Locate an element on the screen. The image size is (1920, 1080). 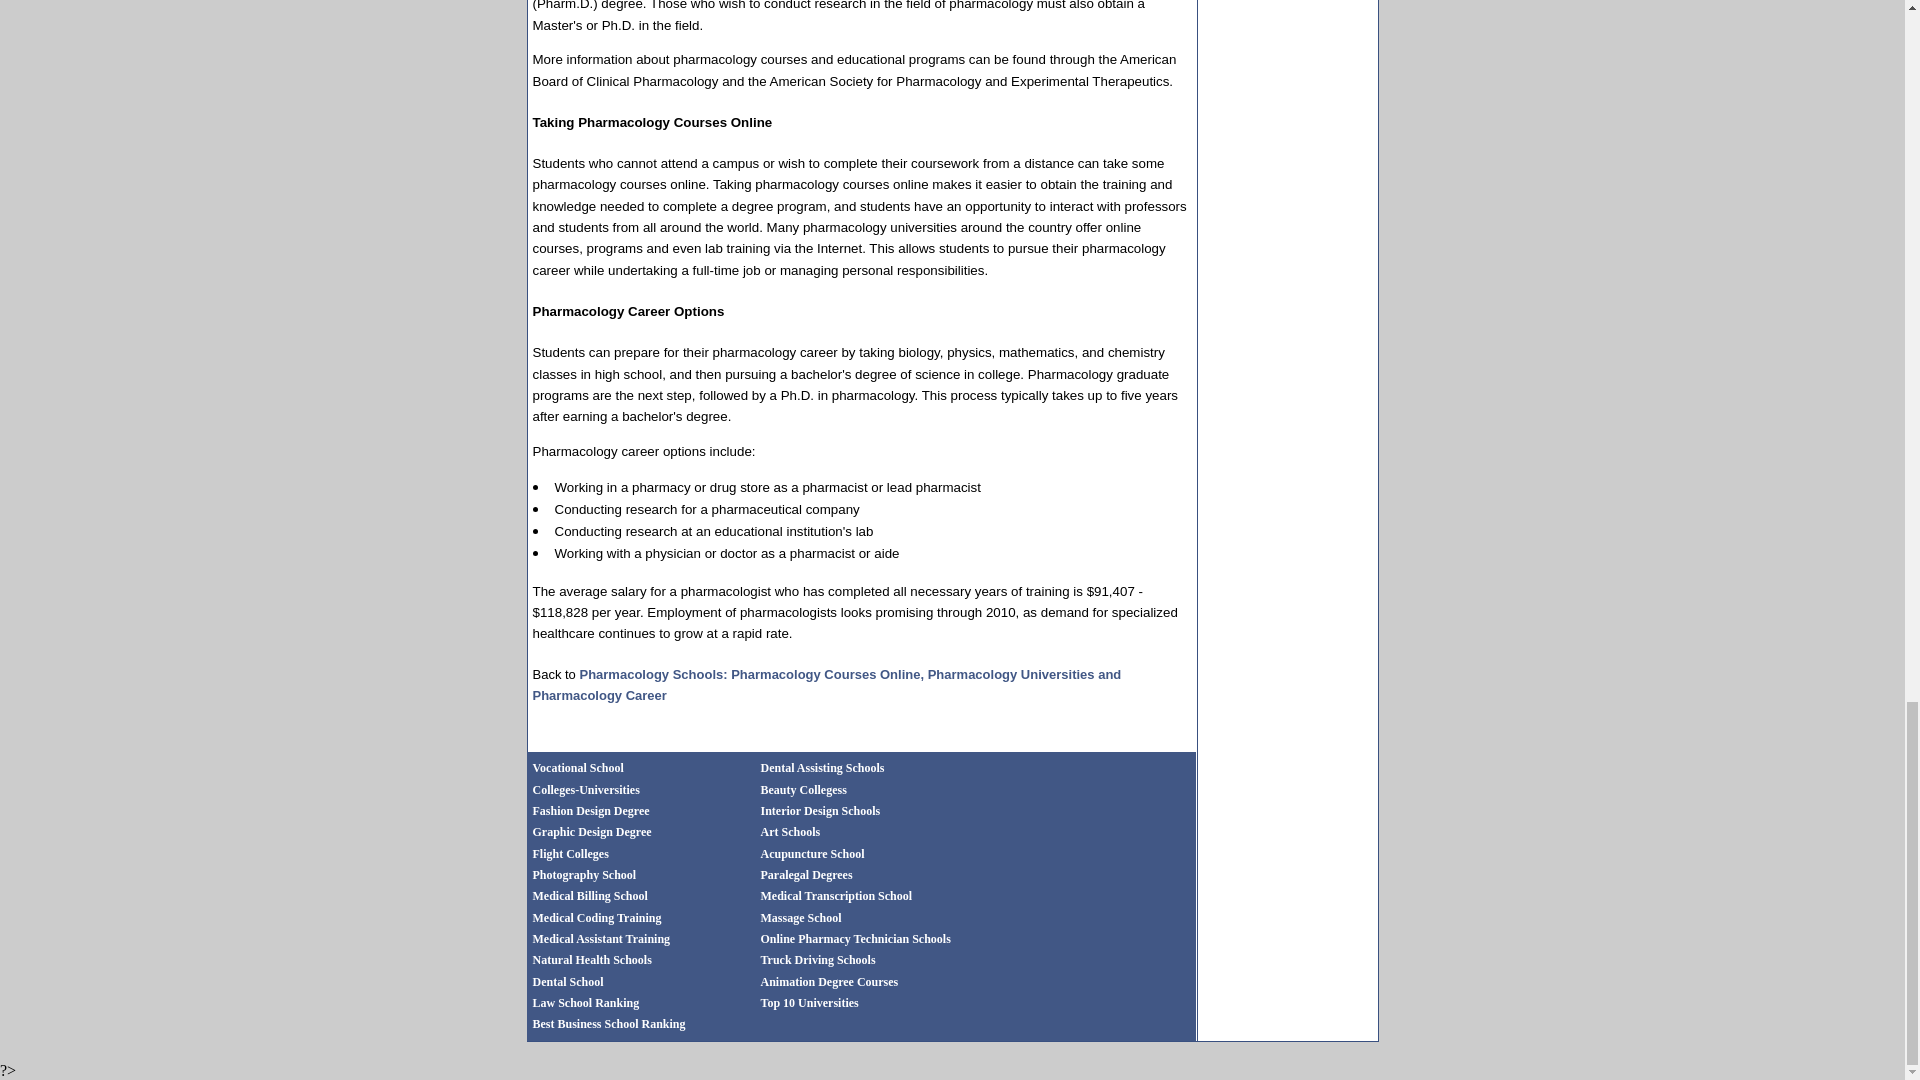
Truck Driving Schools is located at coordinates (818, 959).